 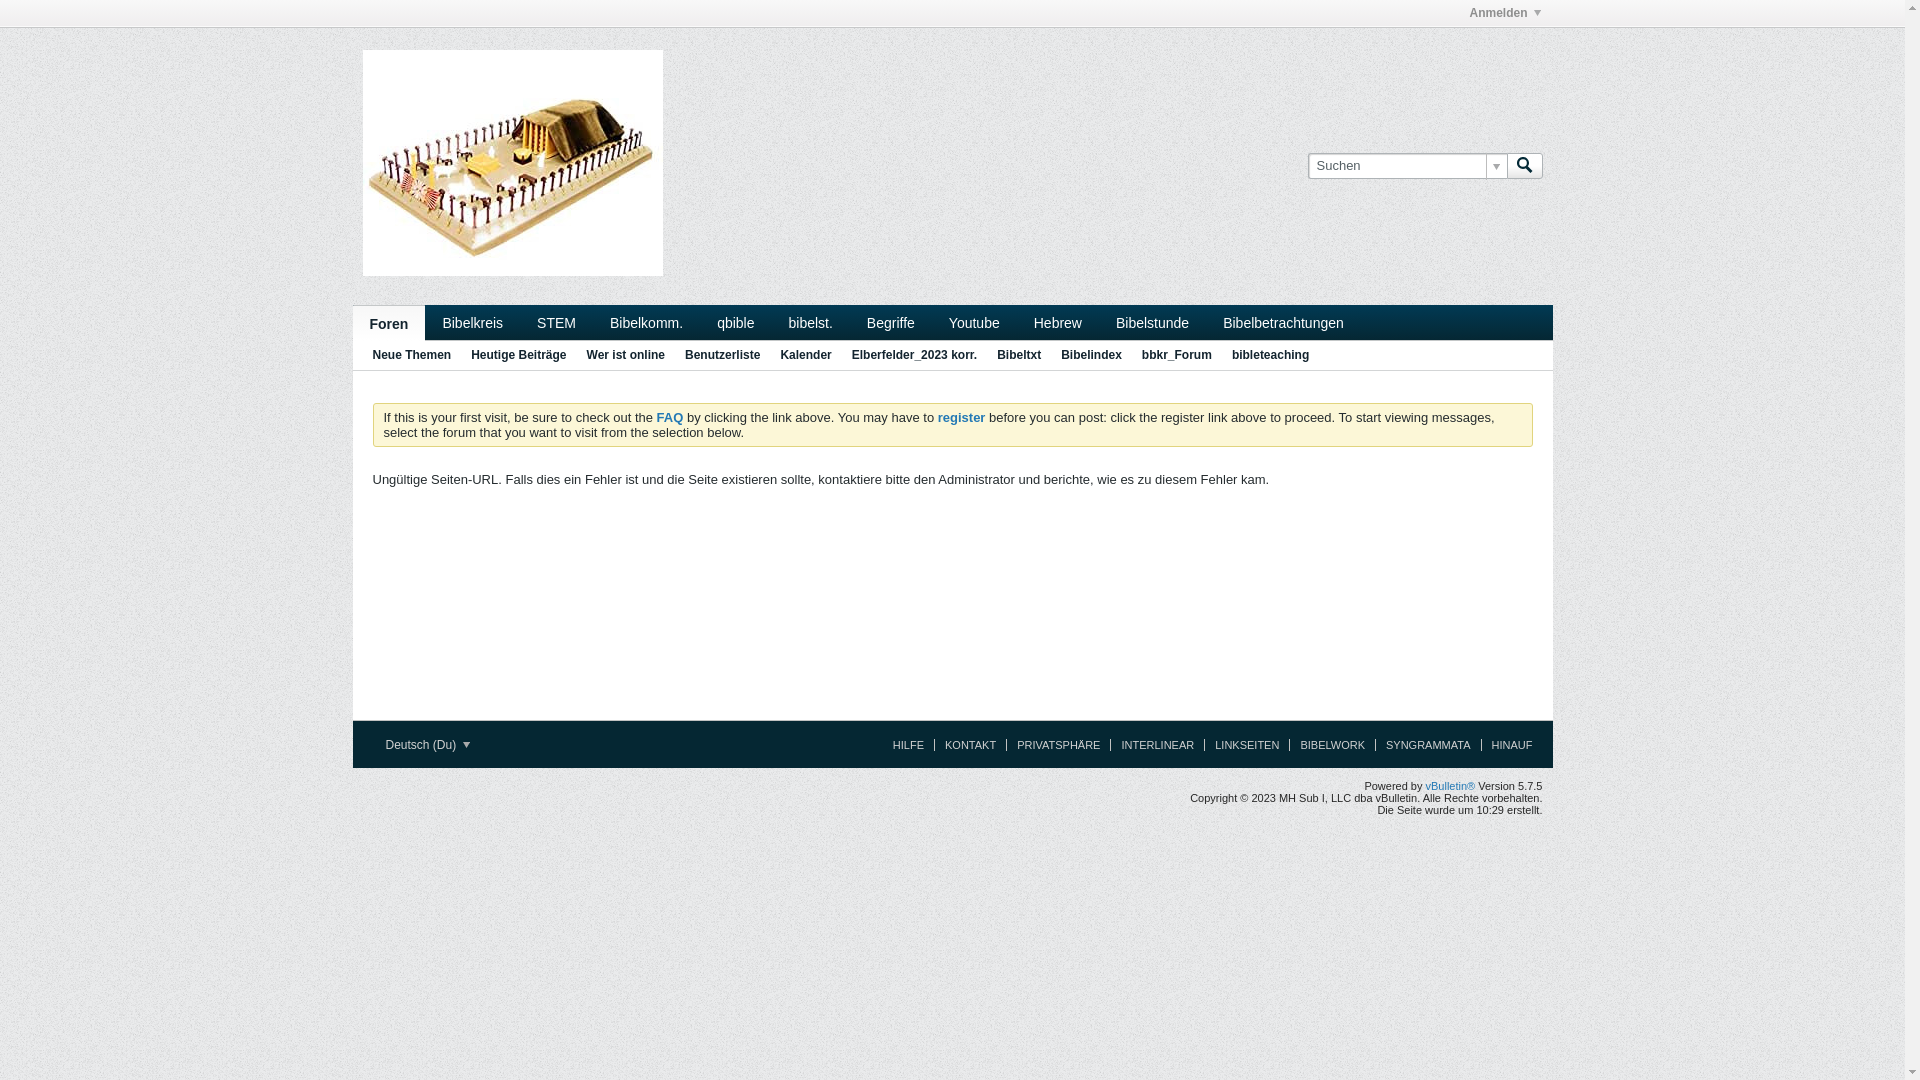 I want to click on Bibelkreis, so click(x=472, y=322).